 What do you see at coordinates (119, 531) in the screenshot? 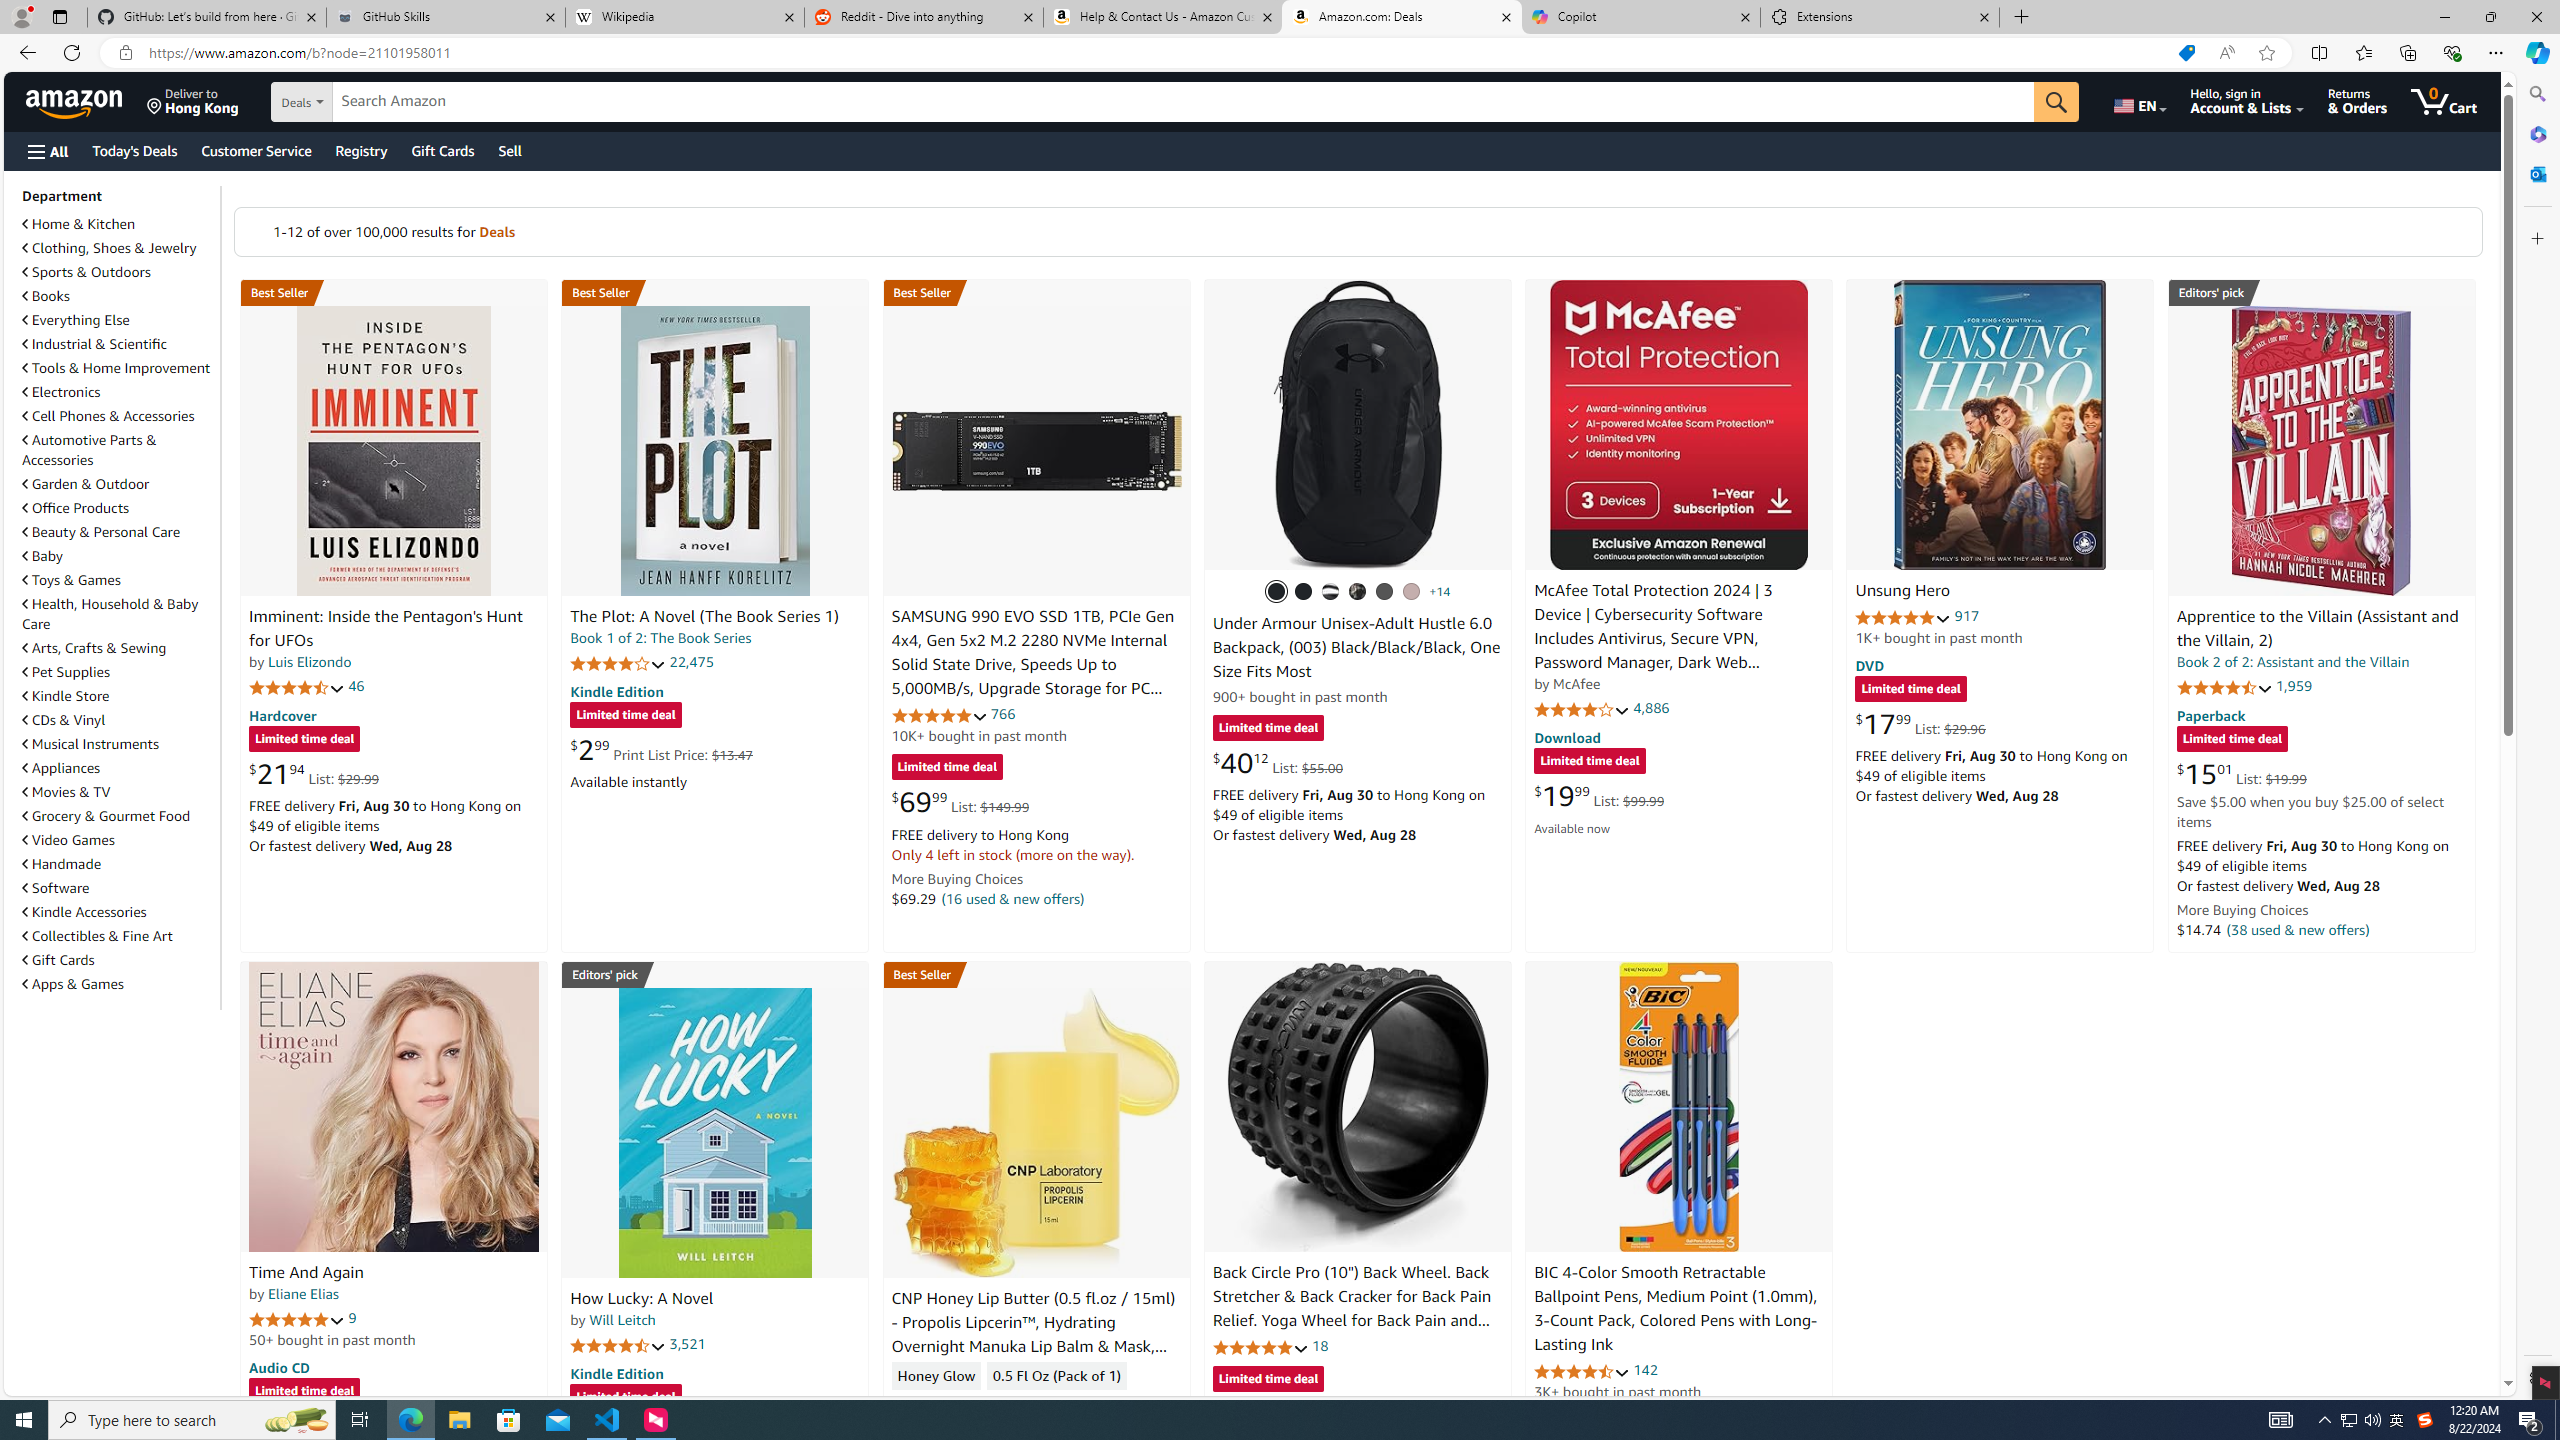
I see `Beauty & Personal Care` at bounding box center [119, 531].